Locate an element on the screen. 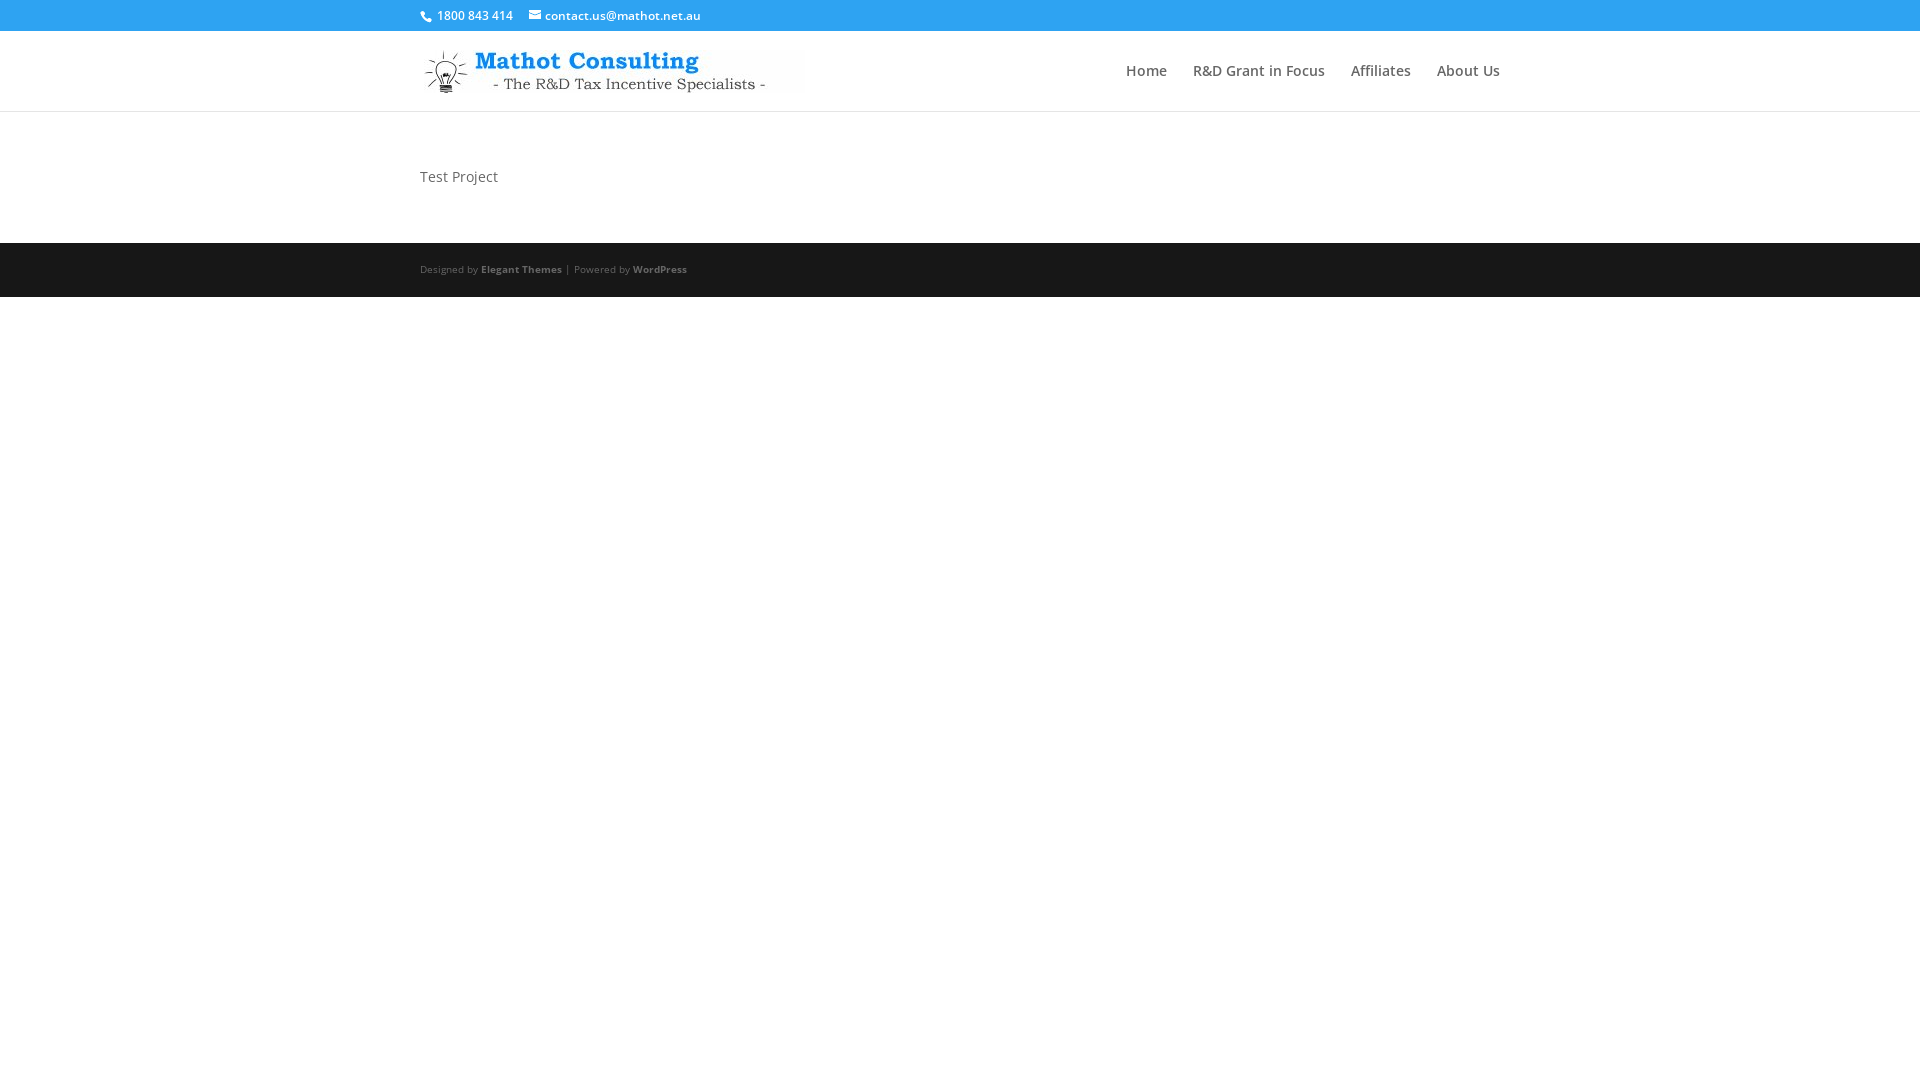  WordPress is located at coordinates (660, 269).